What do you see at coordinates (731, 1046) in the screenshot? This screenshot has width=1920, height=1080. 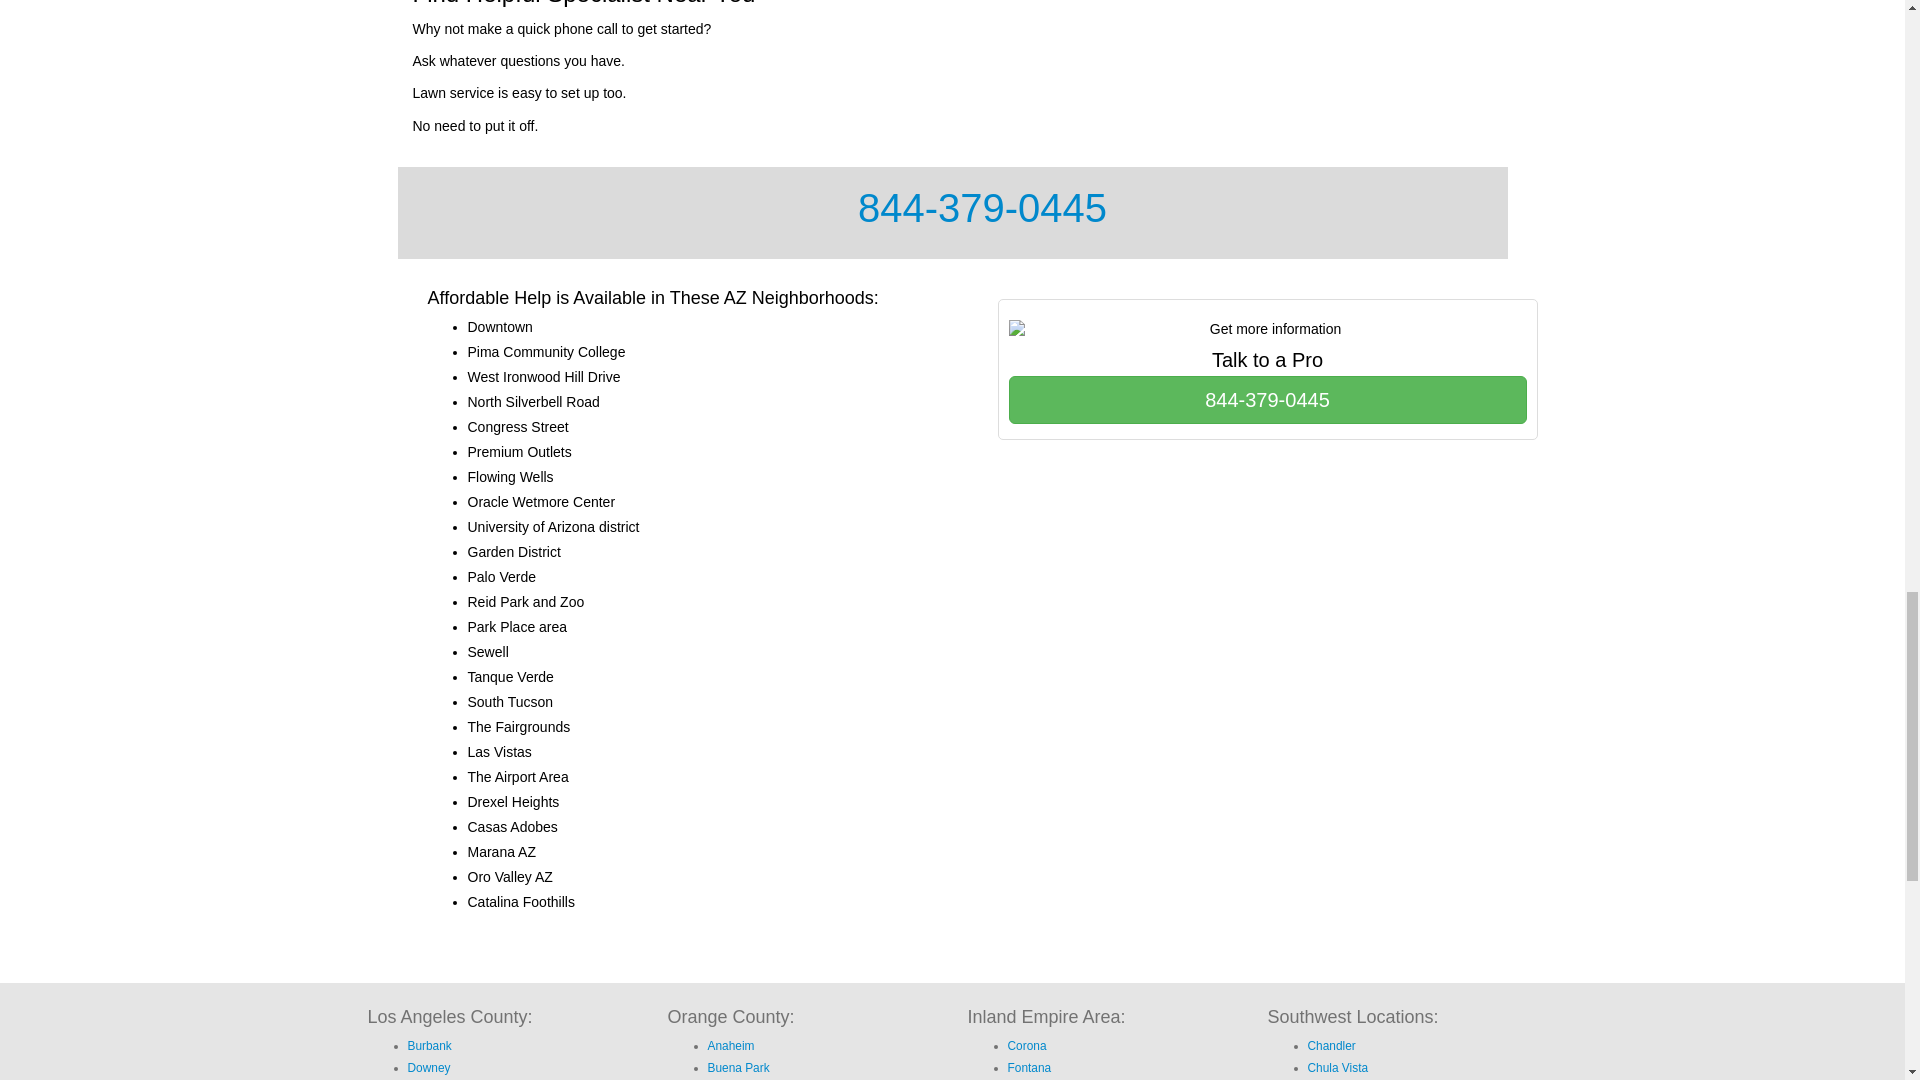 I see `Anaheim` at bounding box center [731, 1046].